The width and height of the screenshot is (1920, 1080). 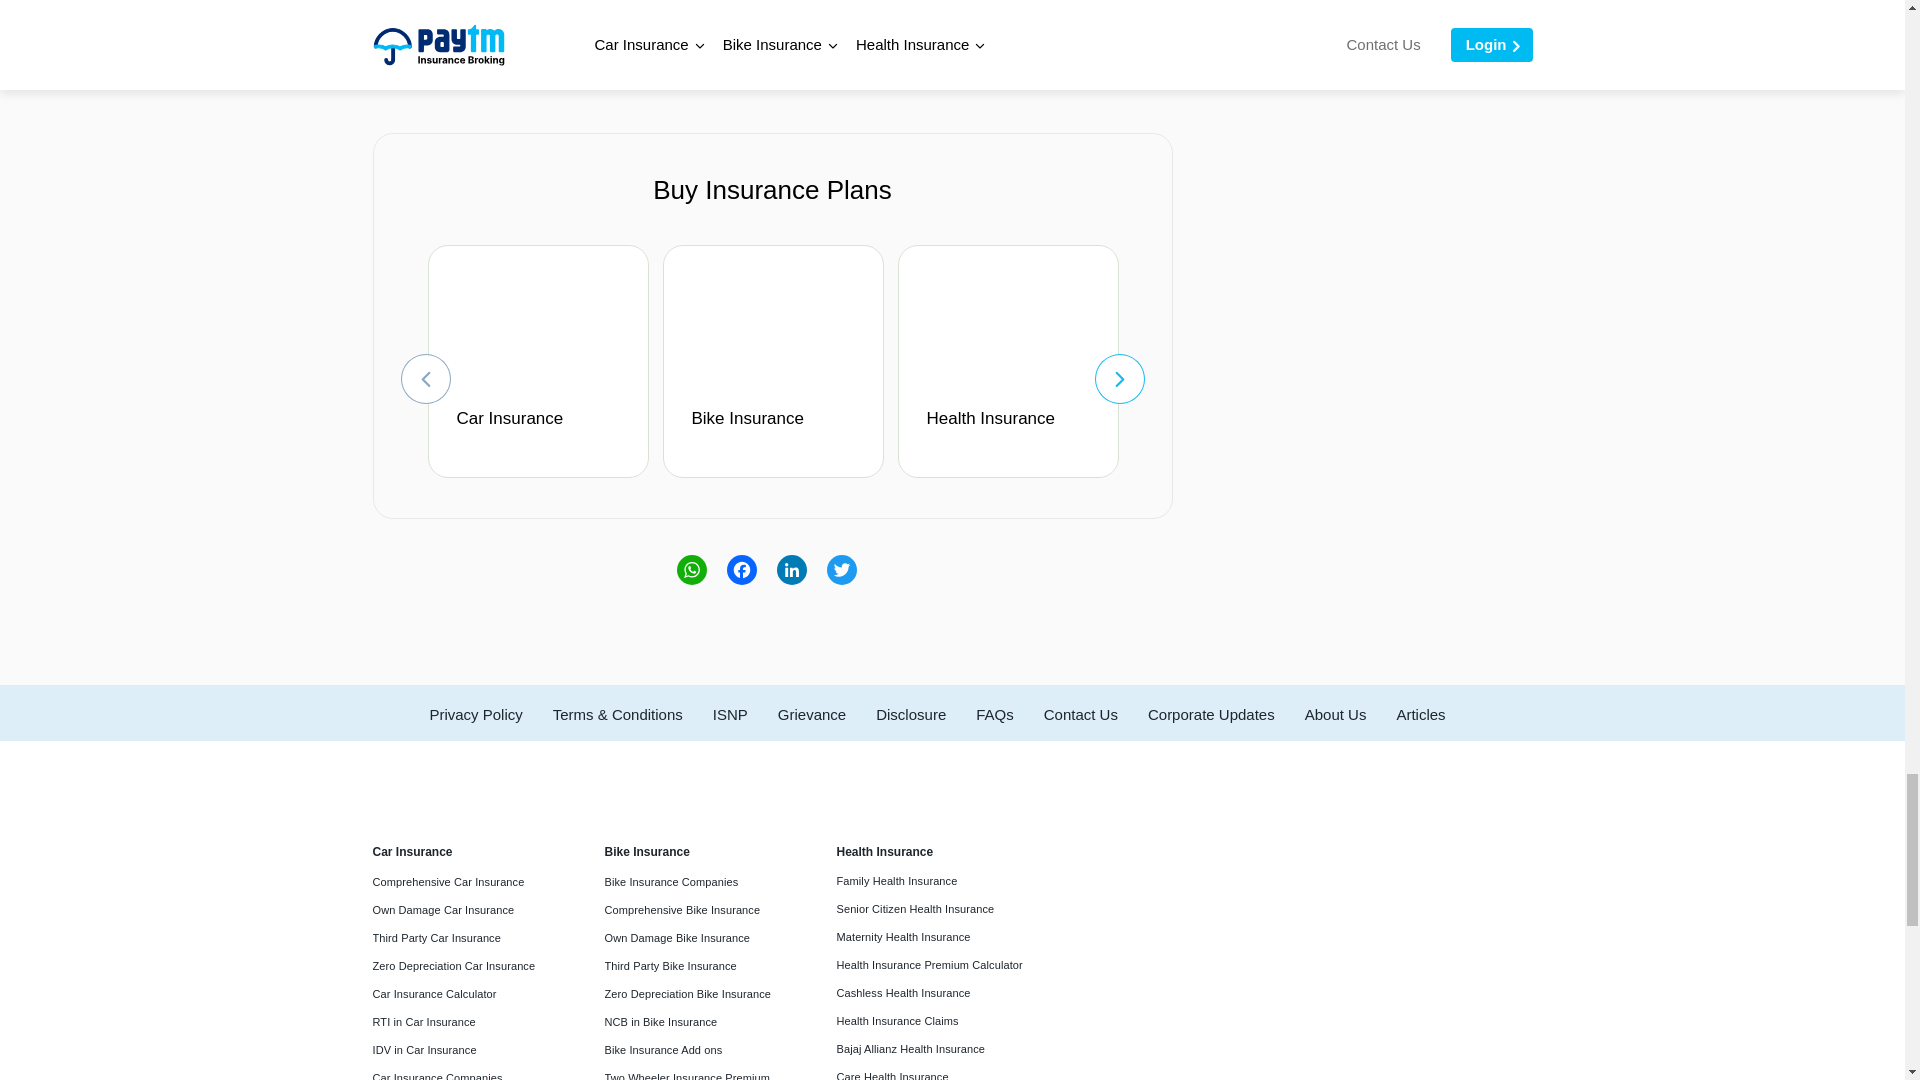 I want to click on Health Insurance, so click(x=1012, y=430).